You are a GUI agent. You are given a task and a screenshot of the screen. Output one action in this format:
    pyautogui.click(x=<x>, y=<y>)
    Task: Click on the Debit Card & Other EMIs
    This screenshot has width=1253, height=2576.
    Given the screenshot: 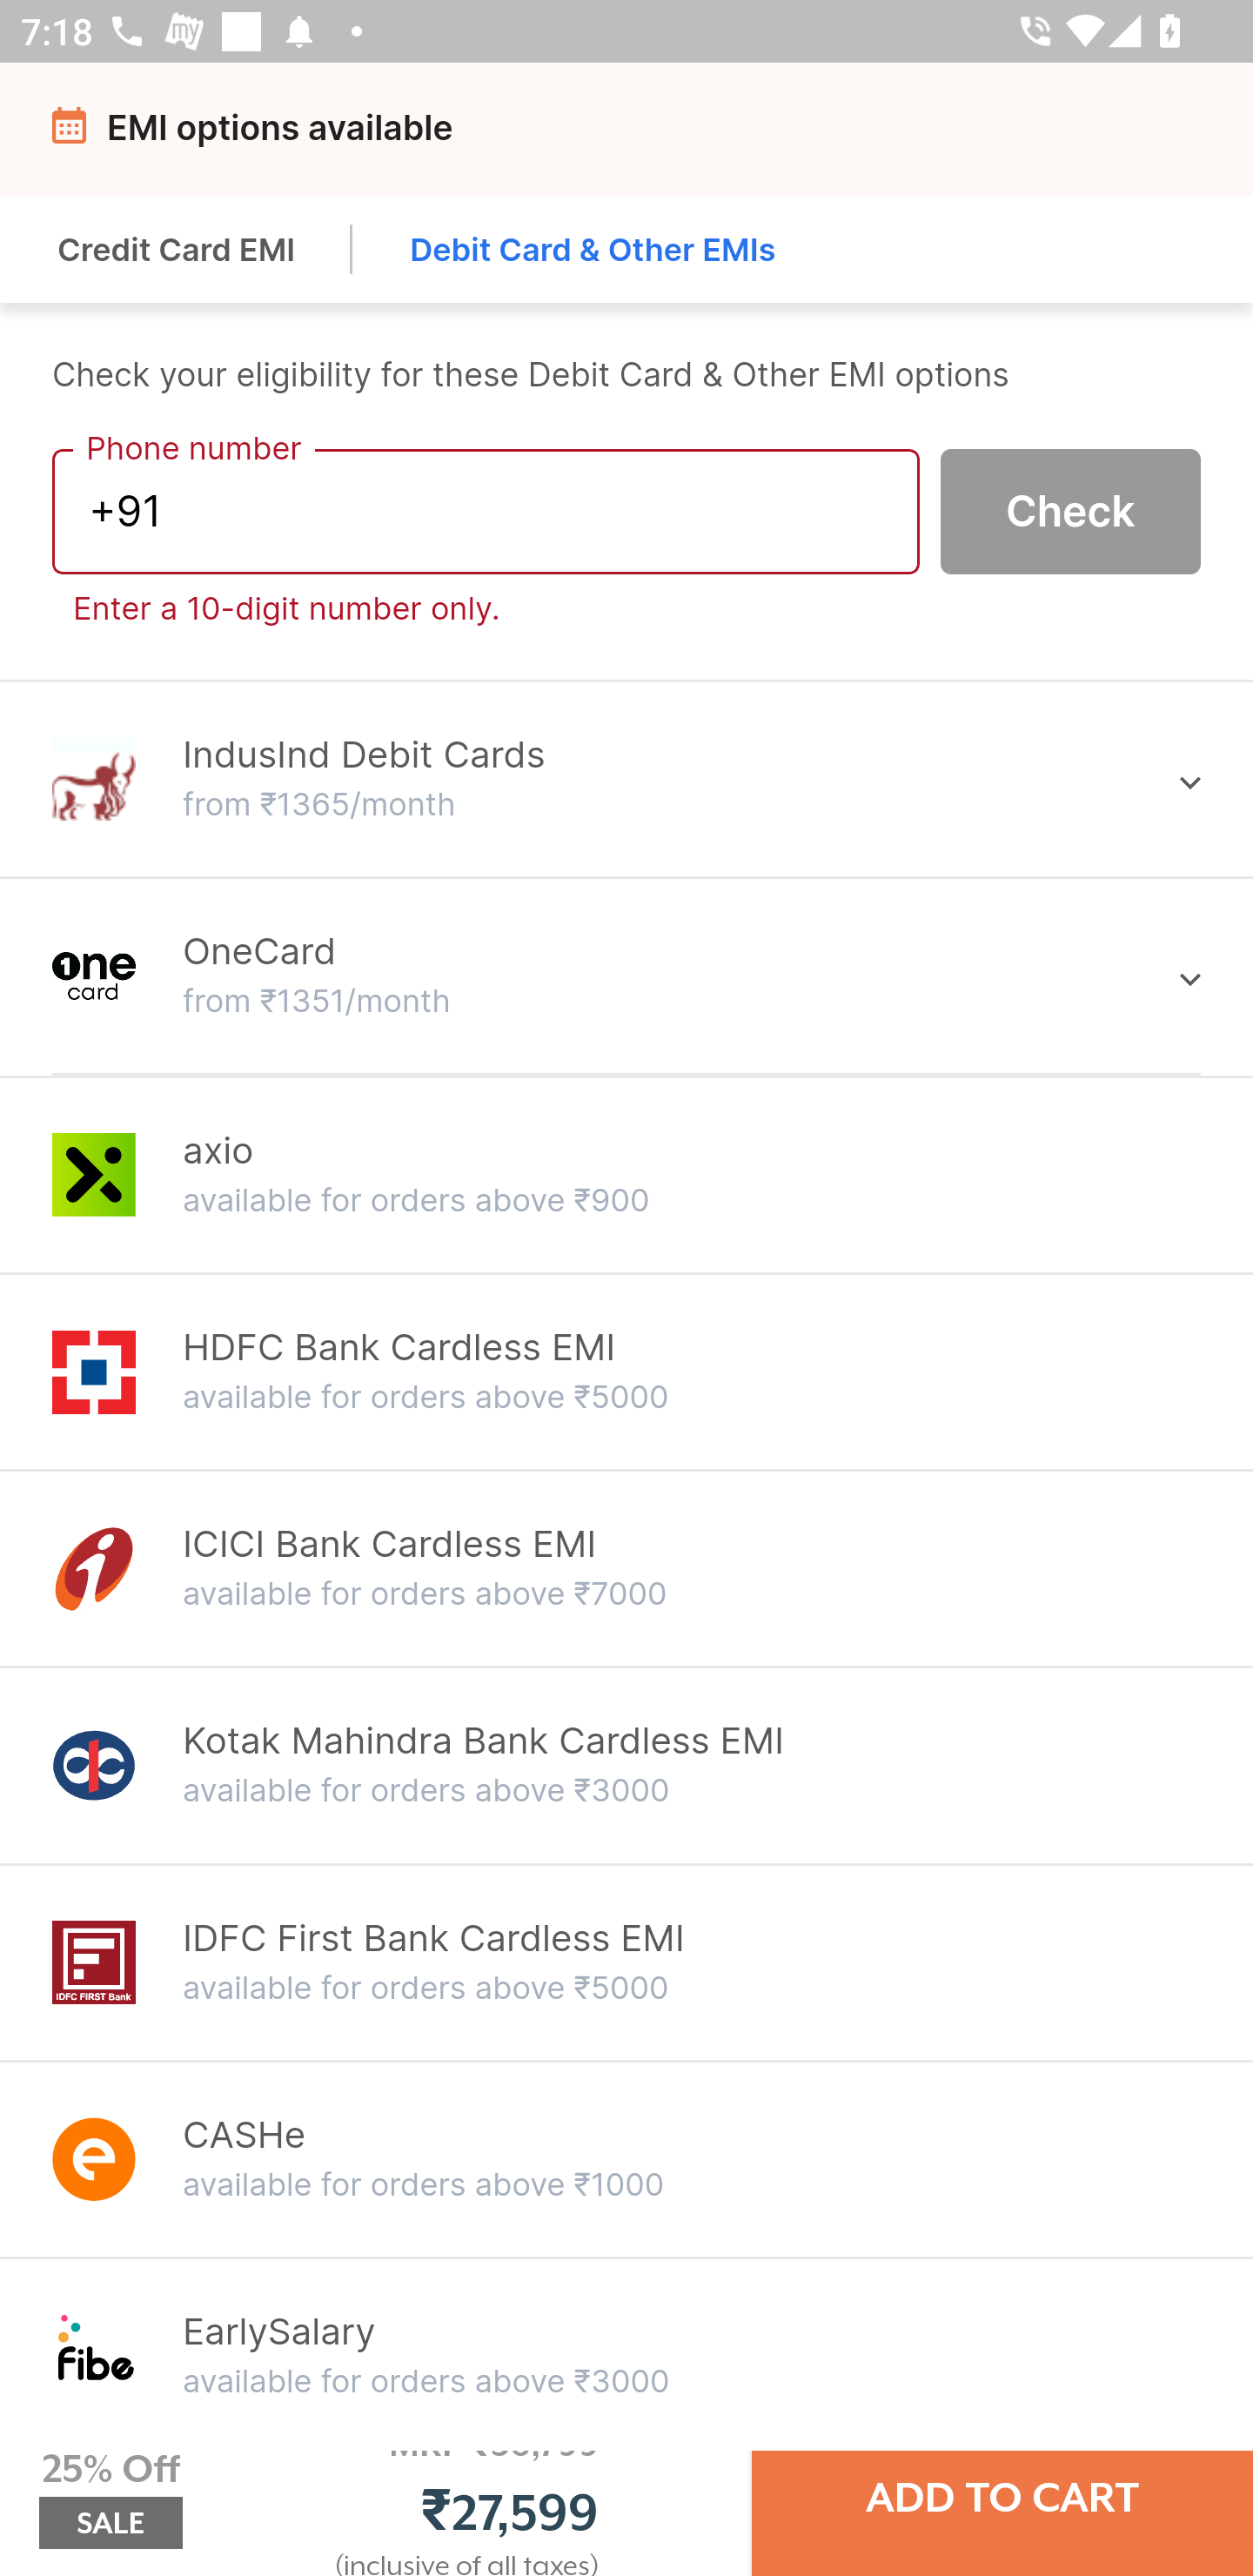 What is the action you would take?
    pyautogui.click(x=593, y=249)
    